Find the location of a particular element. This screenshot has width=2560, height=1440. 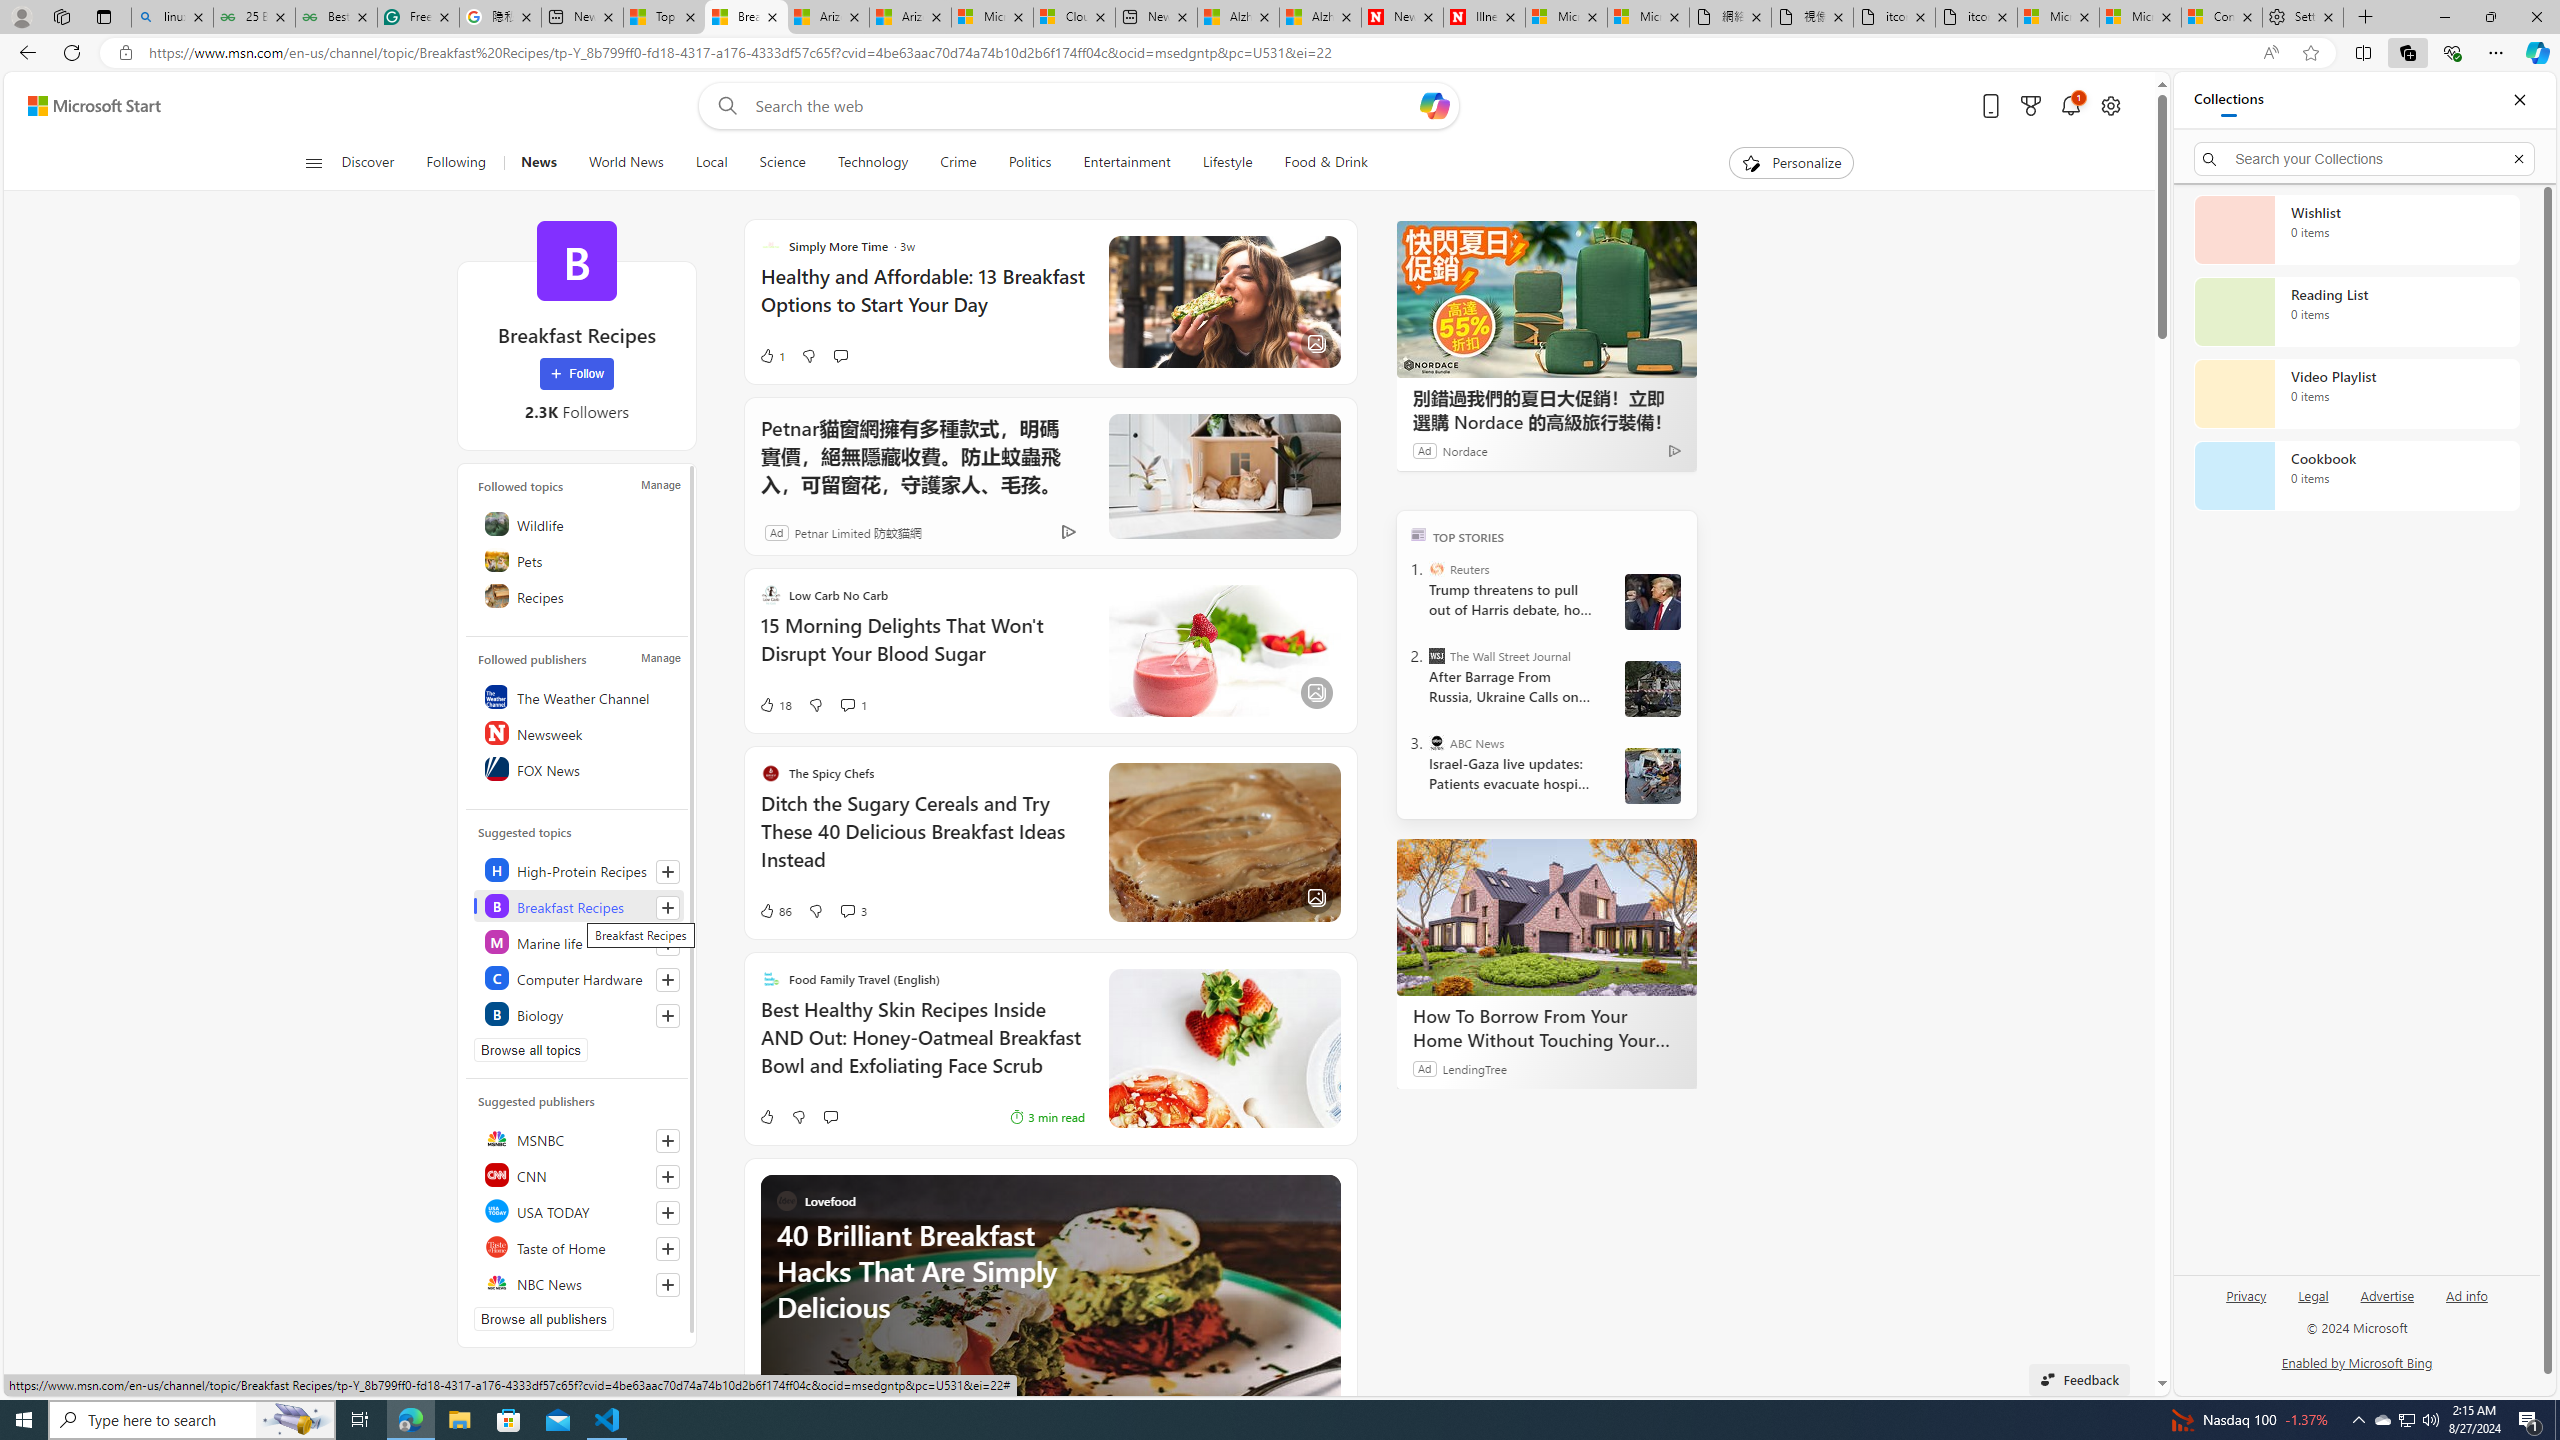

Class: highlight selected is located at coordinates (578, 905).